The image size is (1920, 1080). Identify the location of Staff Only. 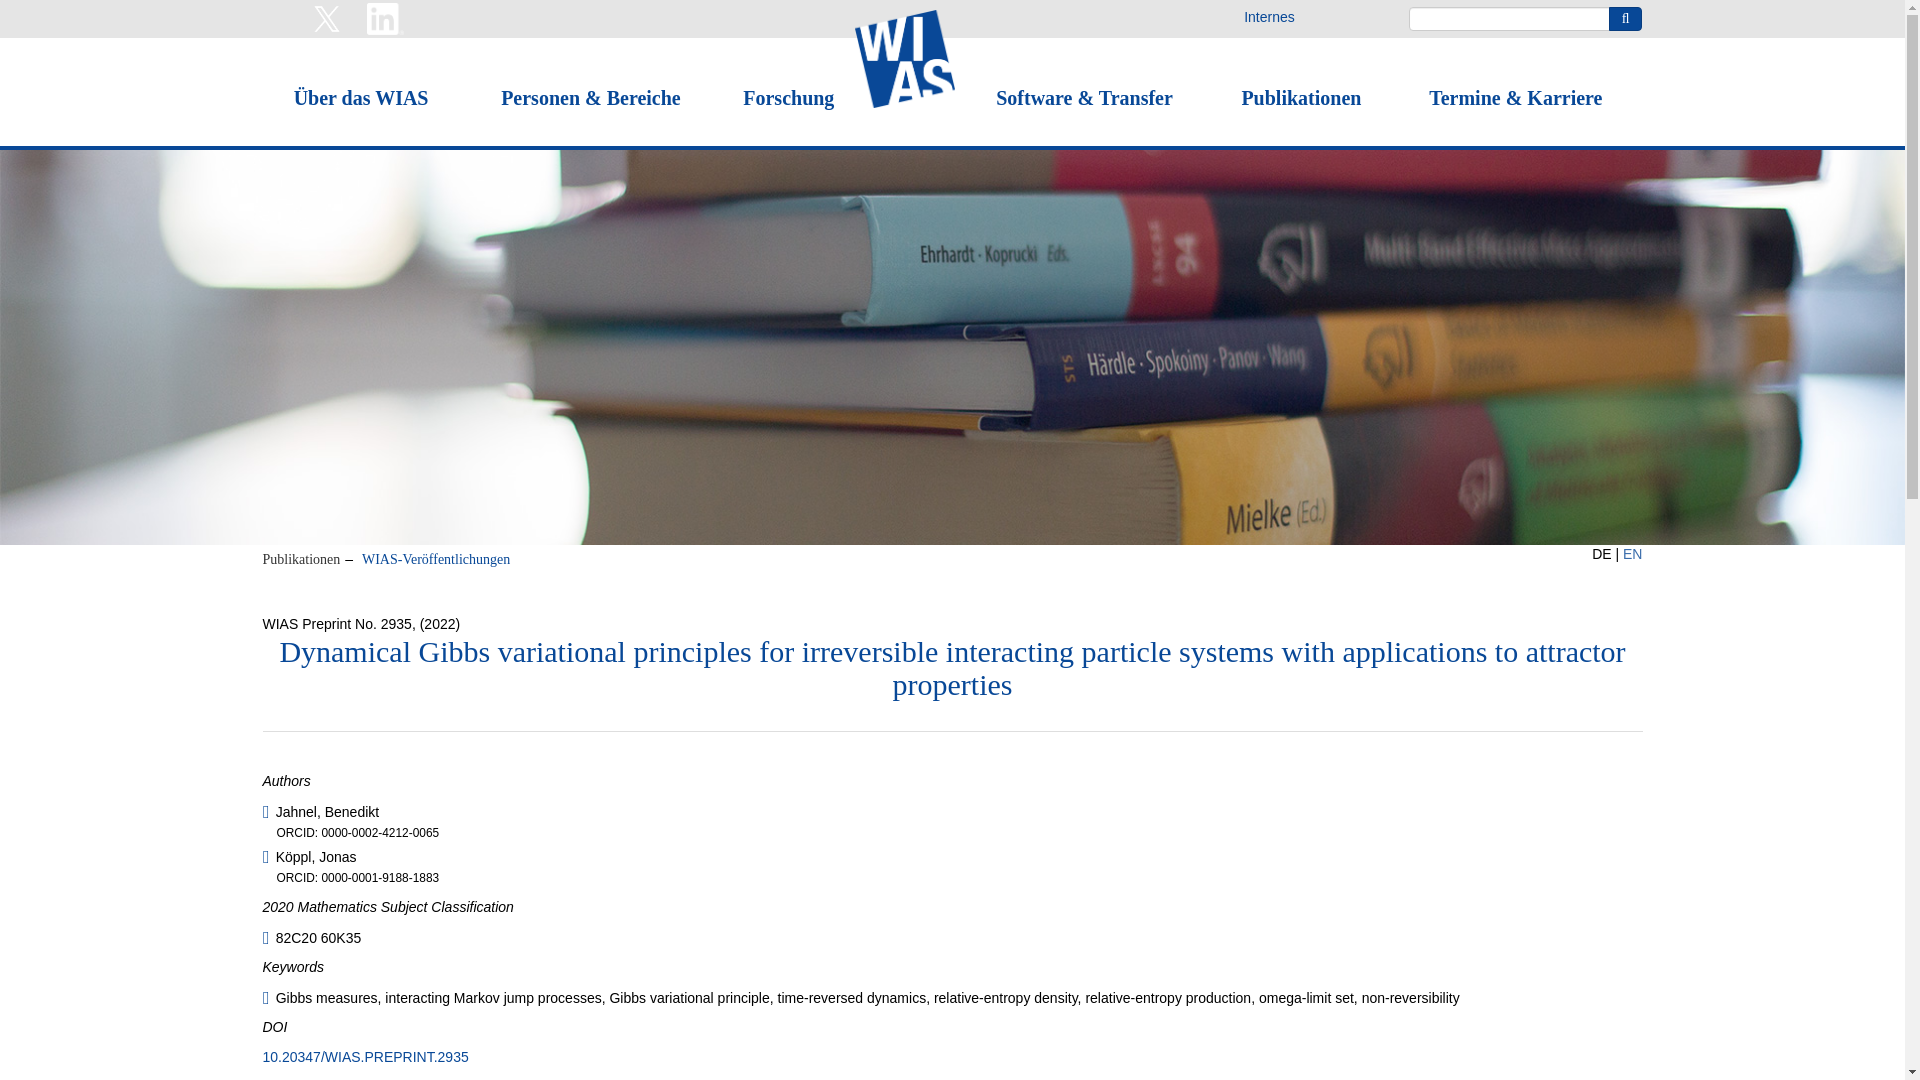
(1269, 16).